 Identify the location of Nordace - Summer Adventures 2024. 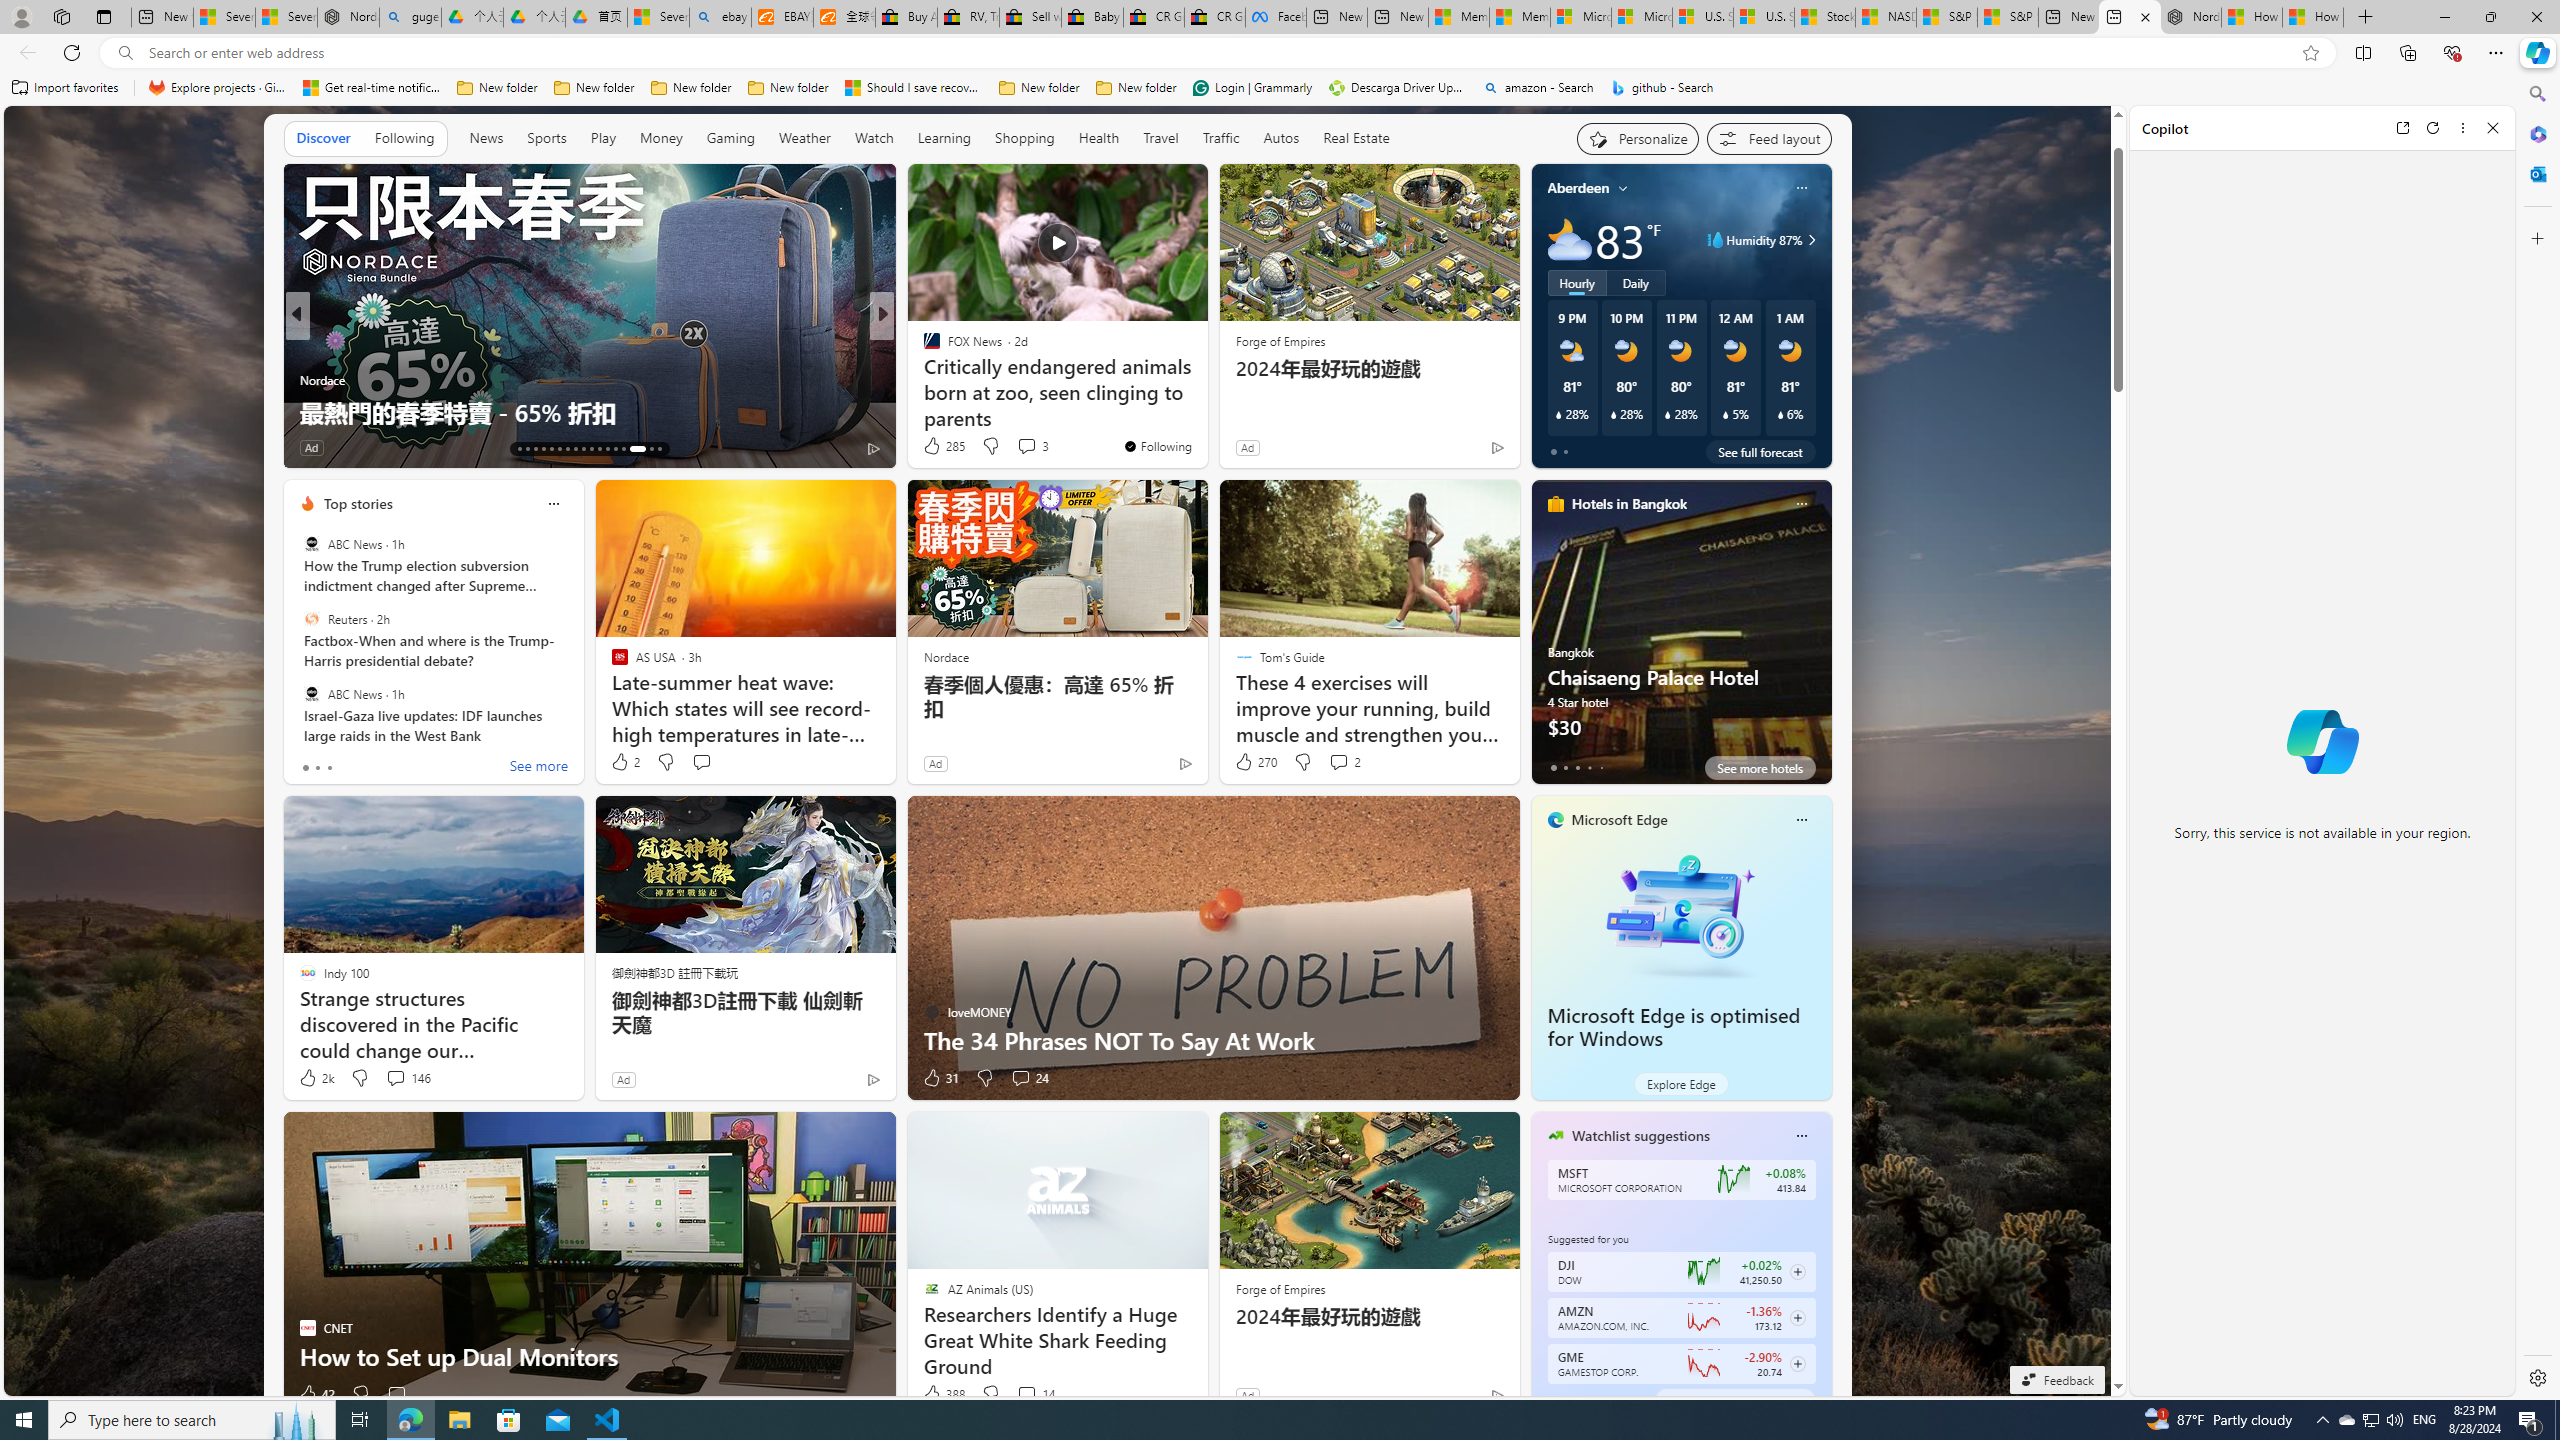
(2190, 17).